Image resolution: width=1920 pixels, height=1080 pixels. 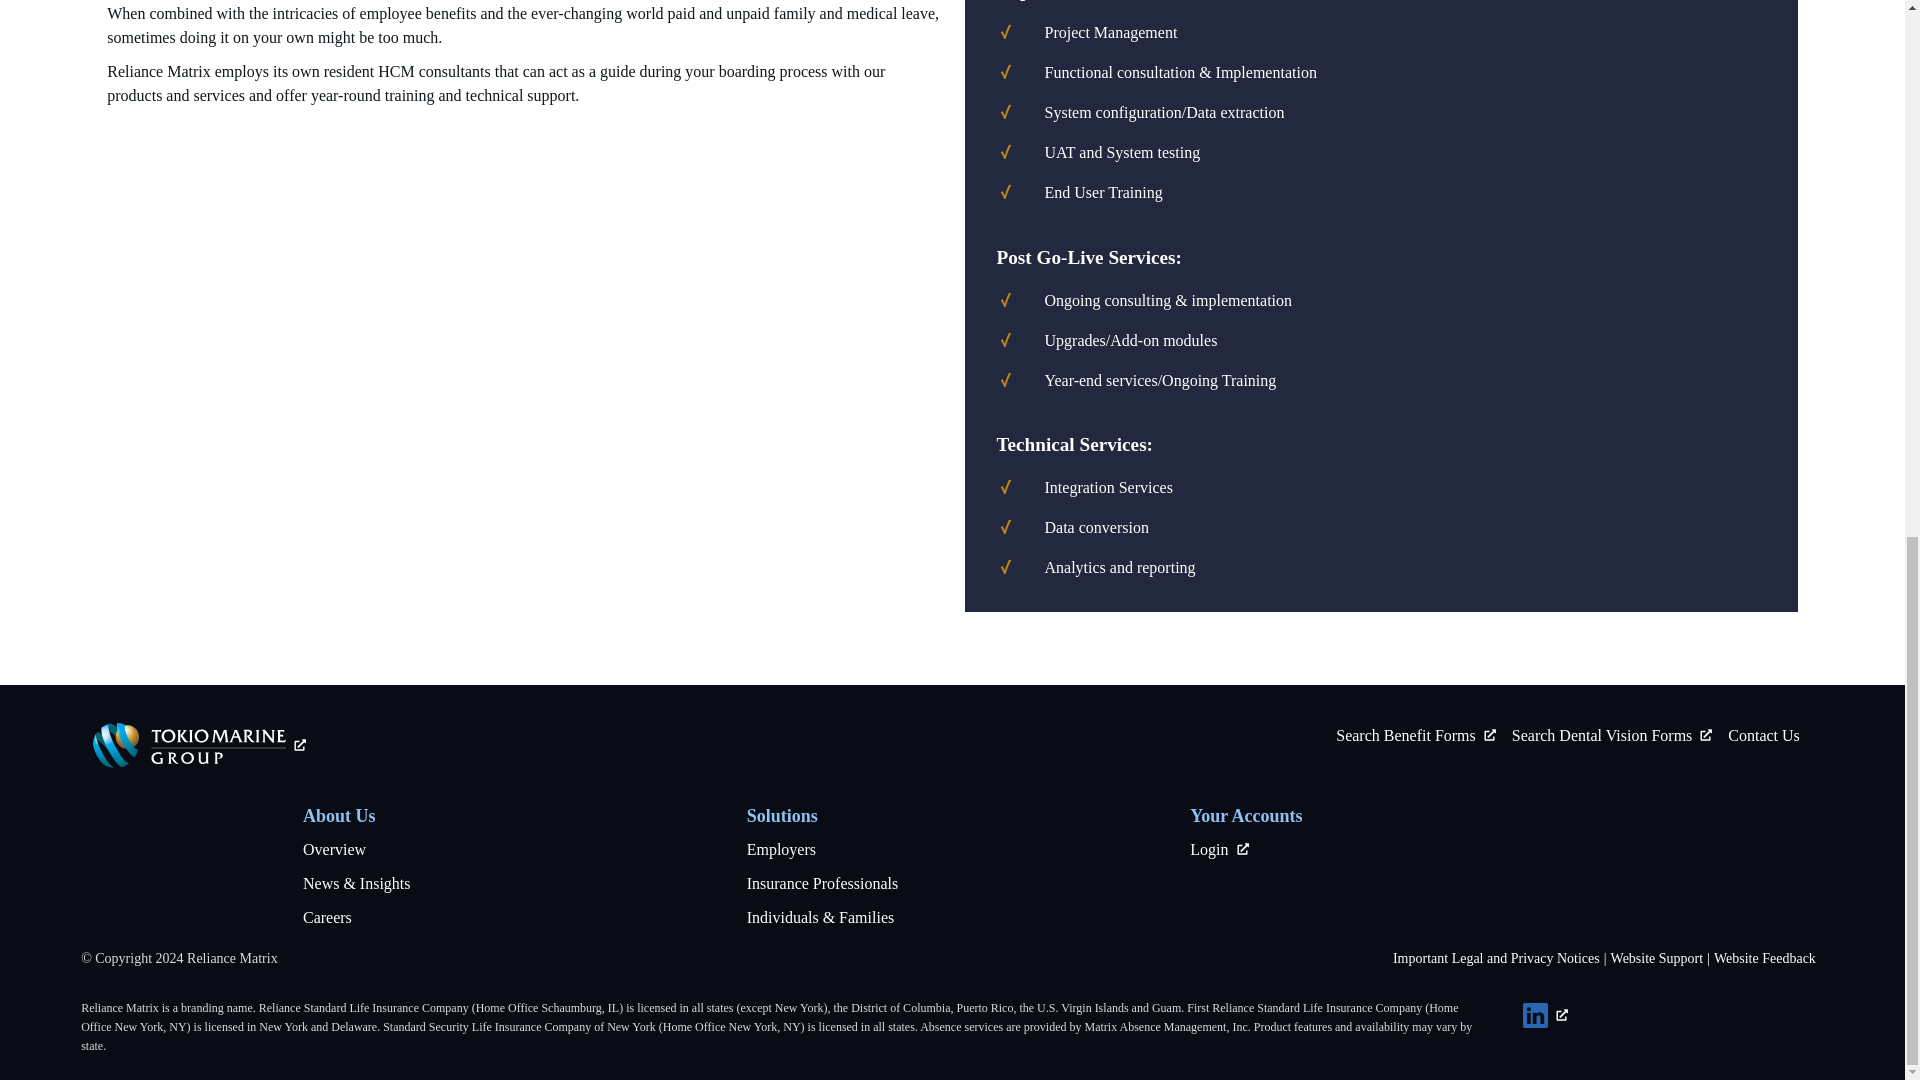 What do you see at coordinates (1764, 735) in the screenshot?
I see `Contact Us` at bounding box center [1764, 735].